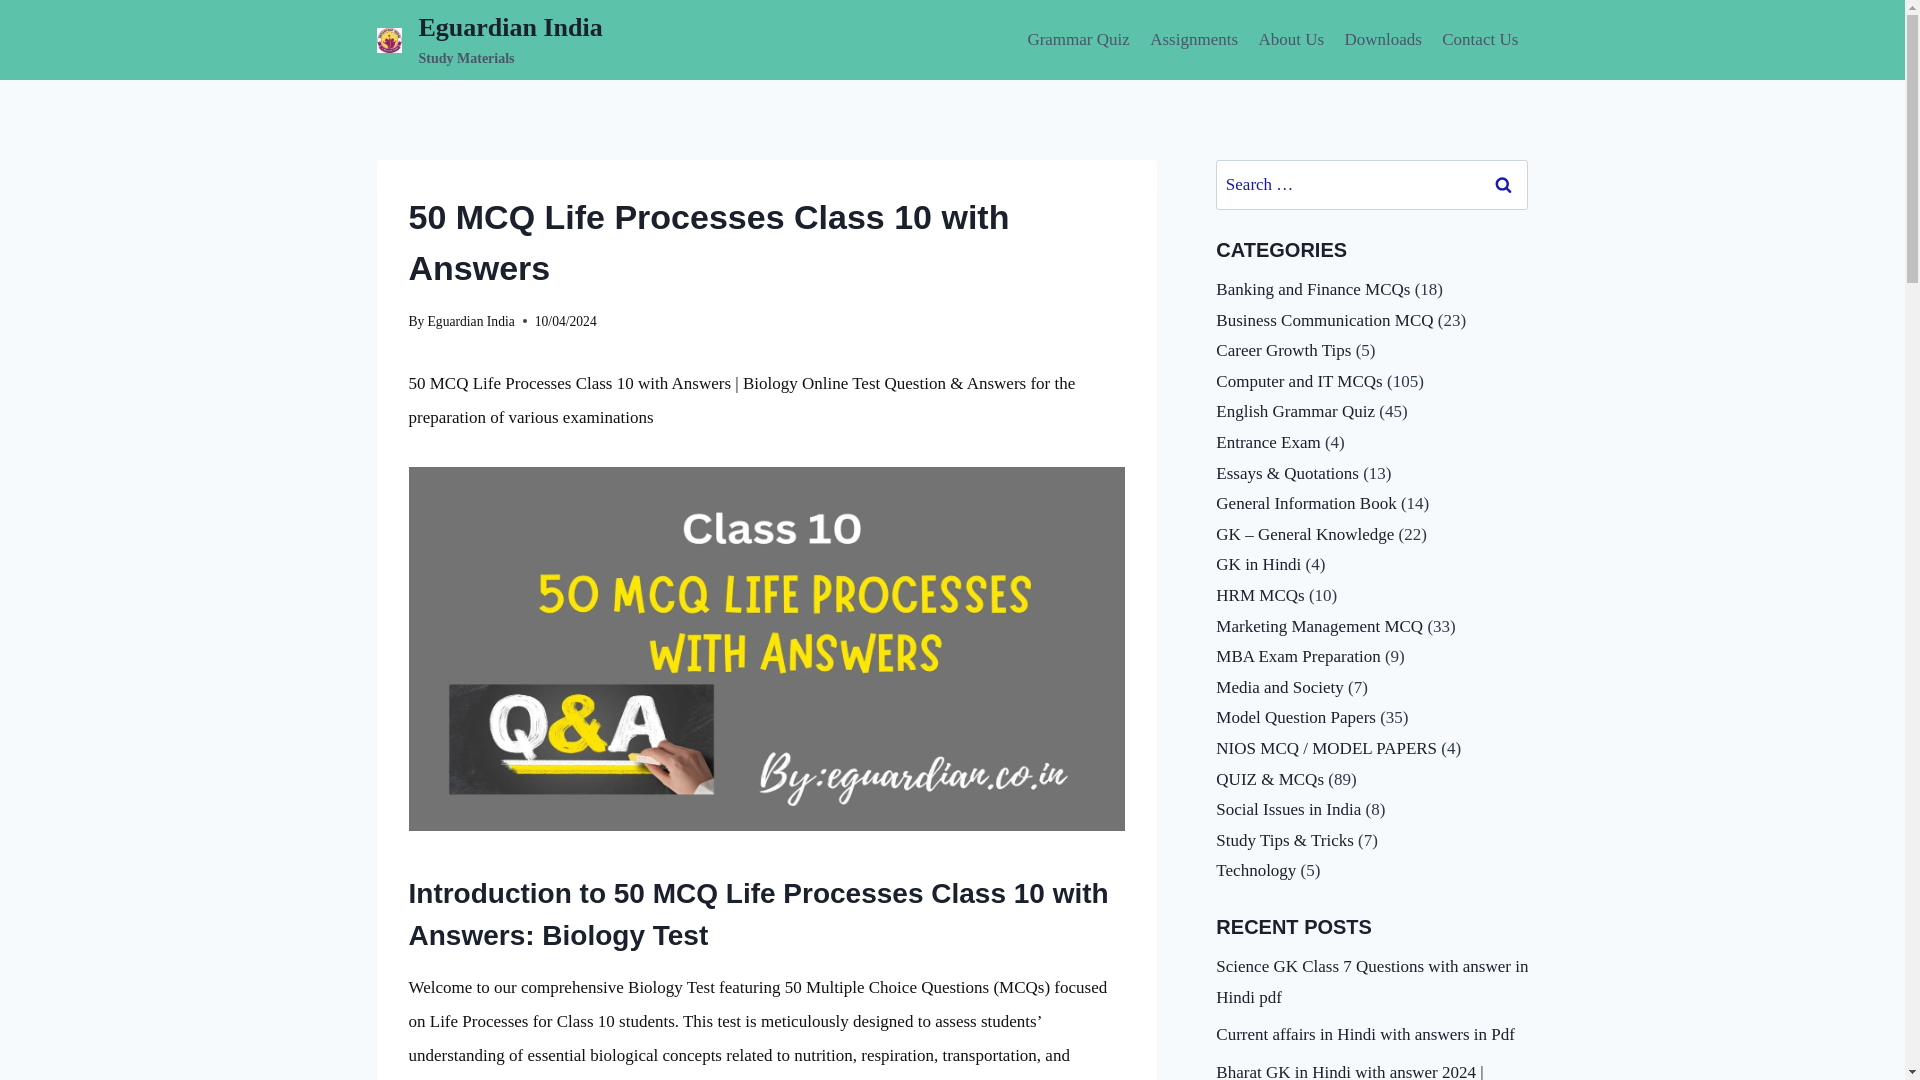 The height and width of the screenshot is (1080, 1920). I want to click on Eguardian India, so click(471, 322).